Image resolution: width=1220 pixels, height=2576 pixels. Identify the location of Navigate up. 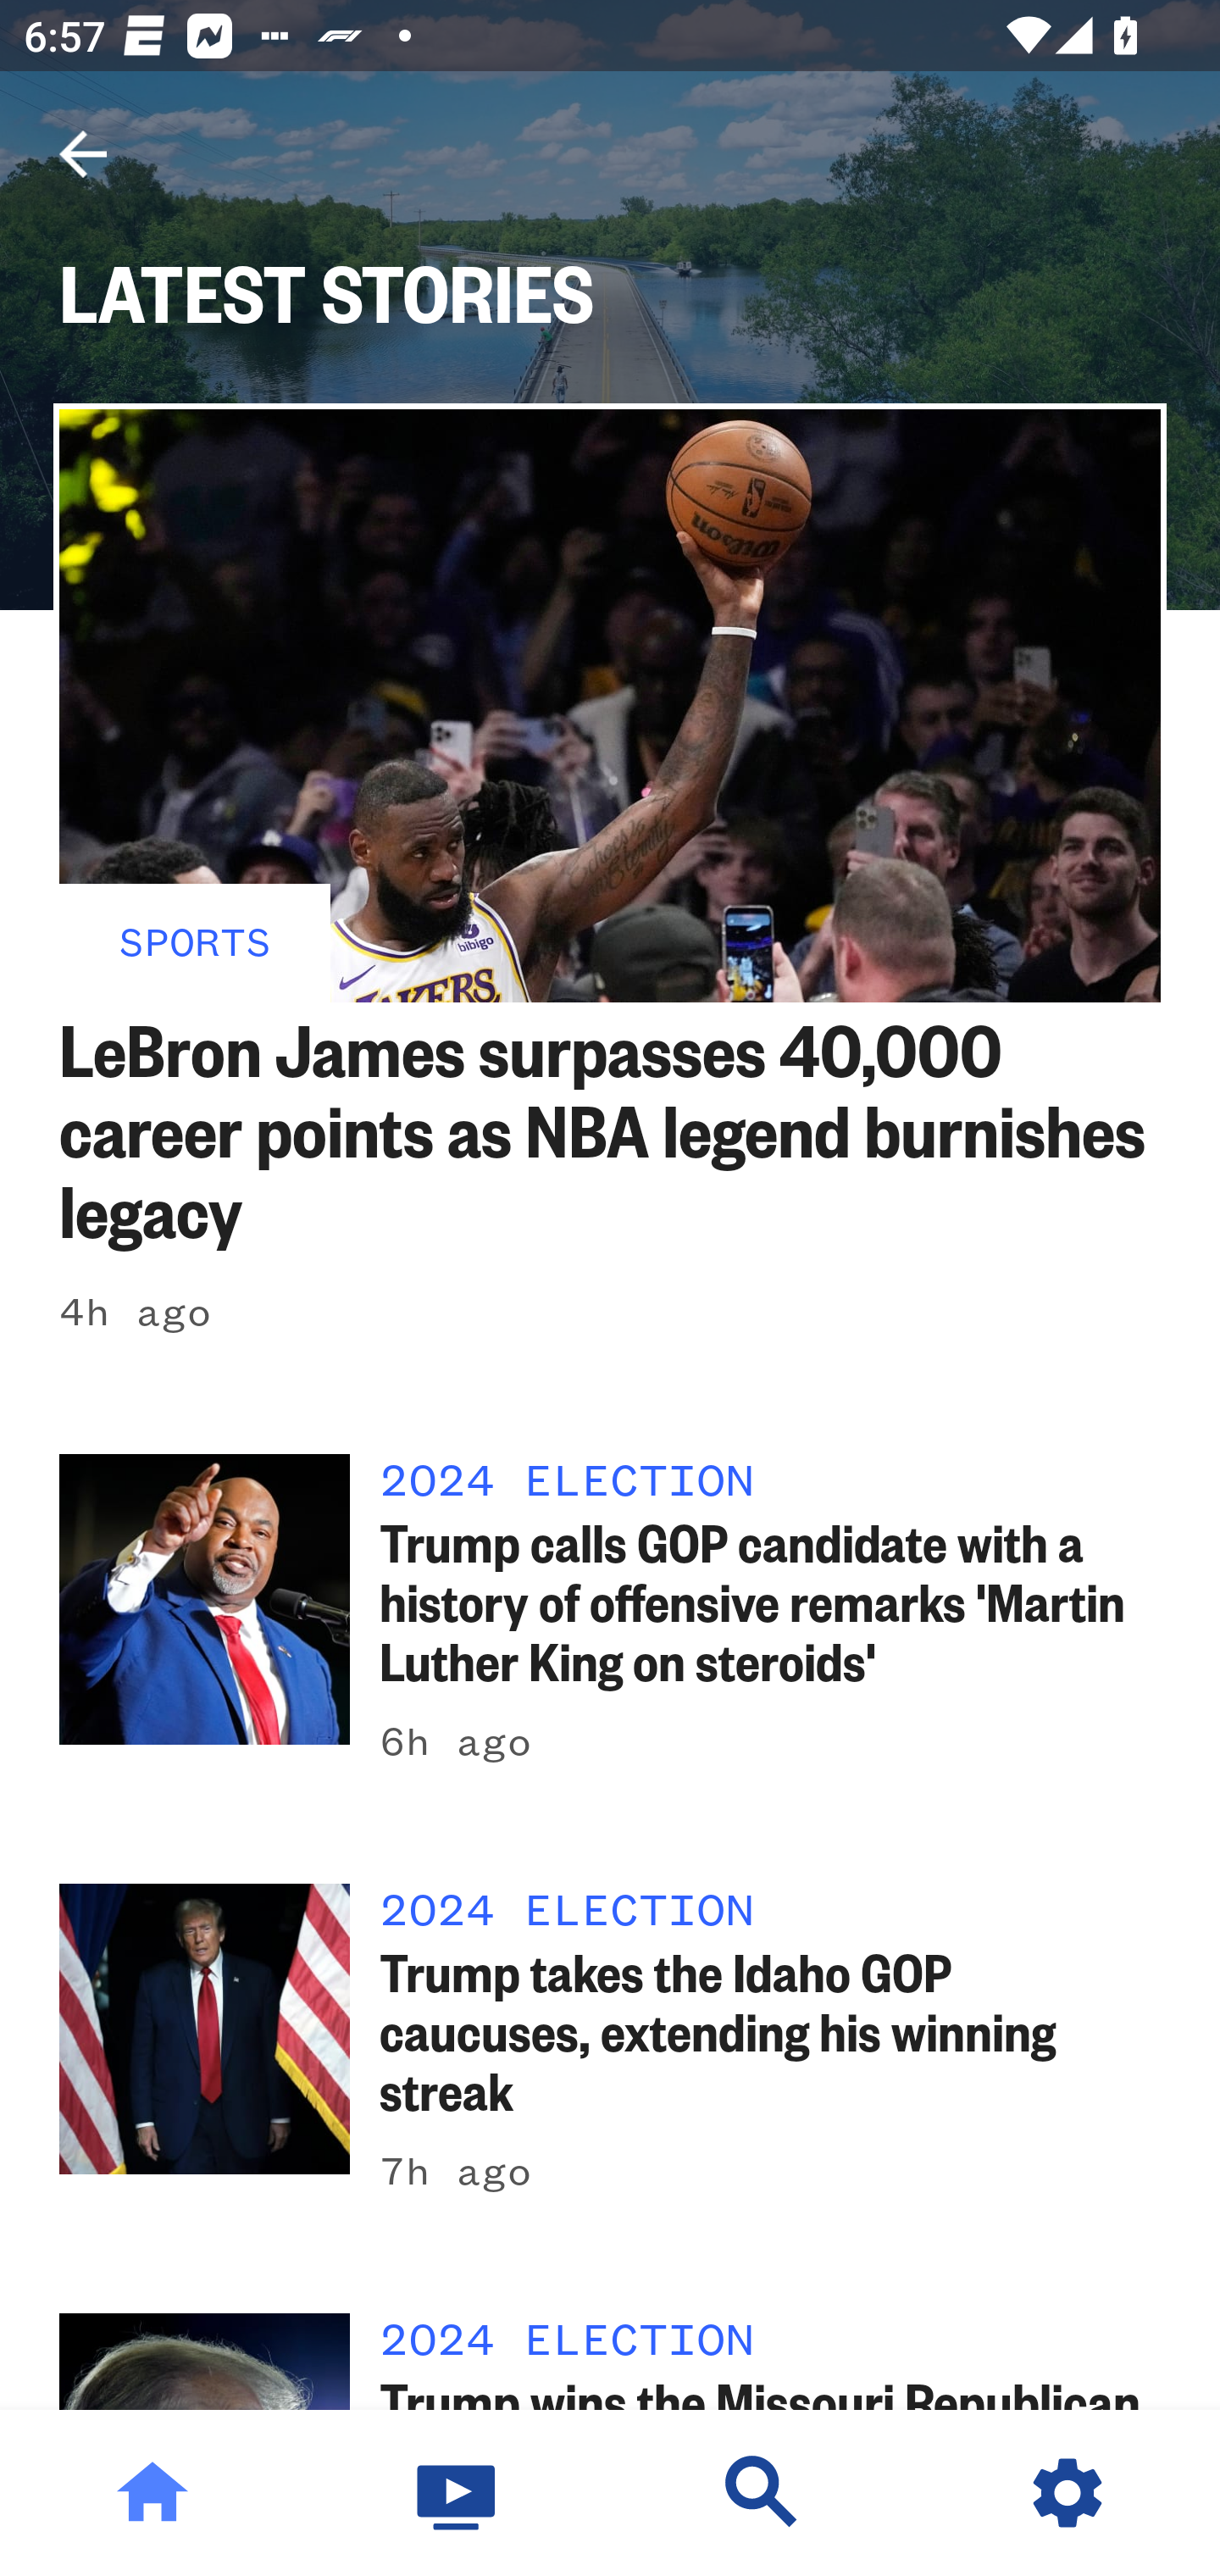
(83, 154).